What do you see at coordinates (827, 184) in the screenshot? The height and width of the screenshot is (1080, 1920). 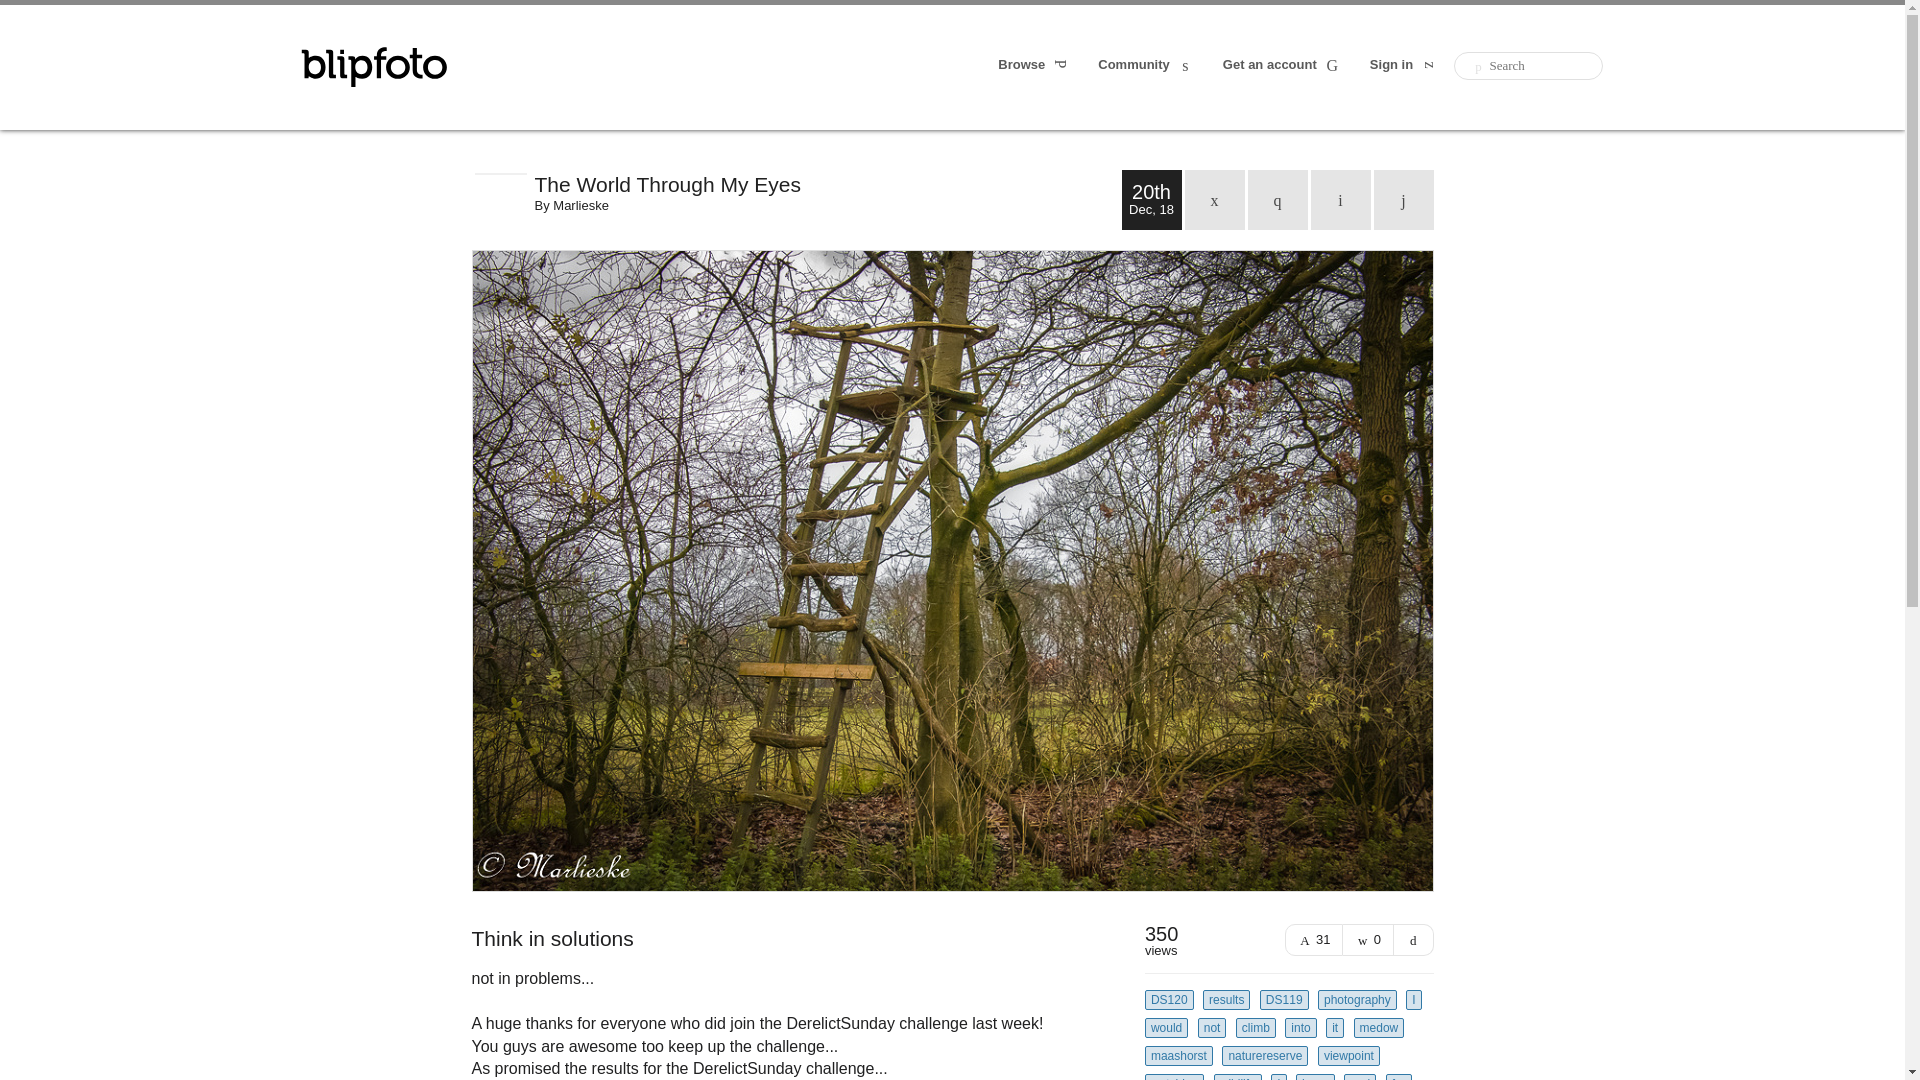 I see `The World Through My Eyes` at bounding box center [827, 184].